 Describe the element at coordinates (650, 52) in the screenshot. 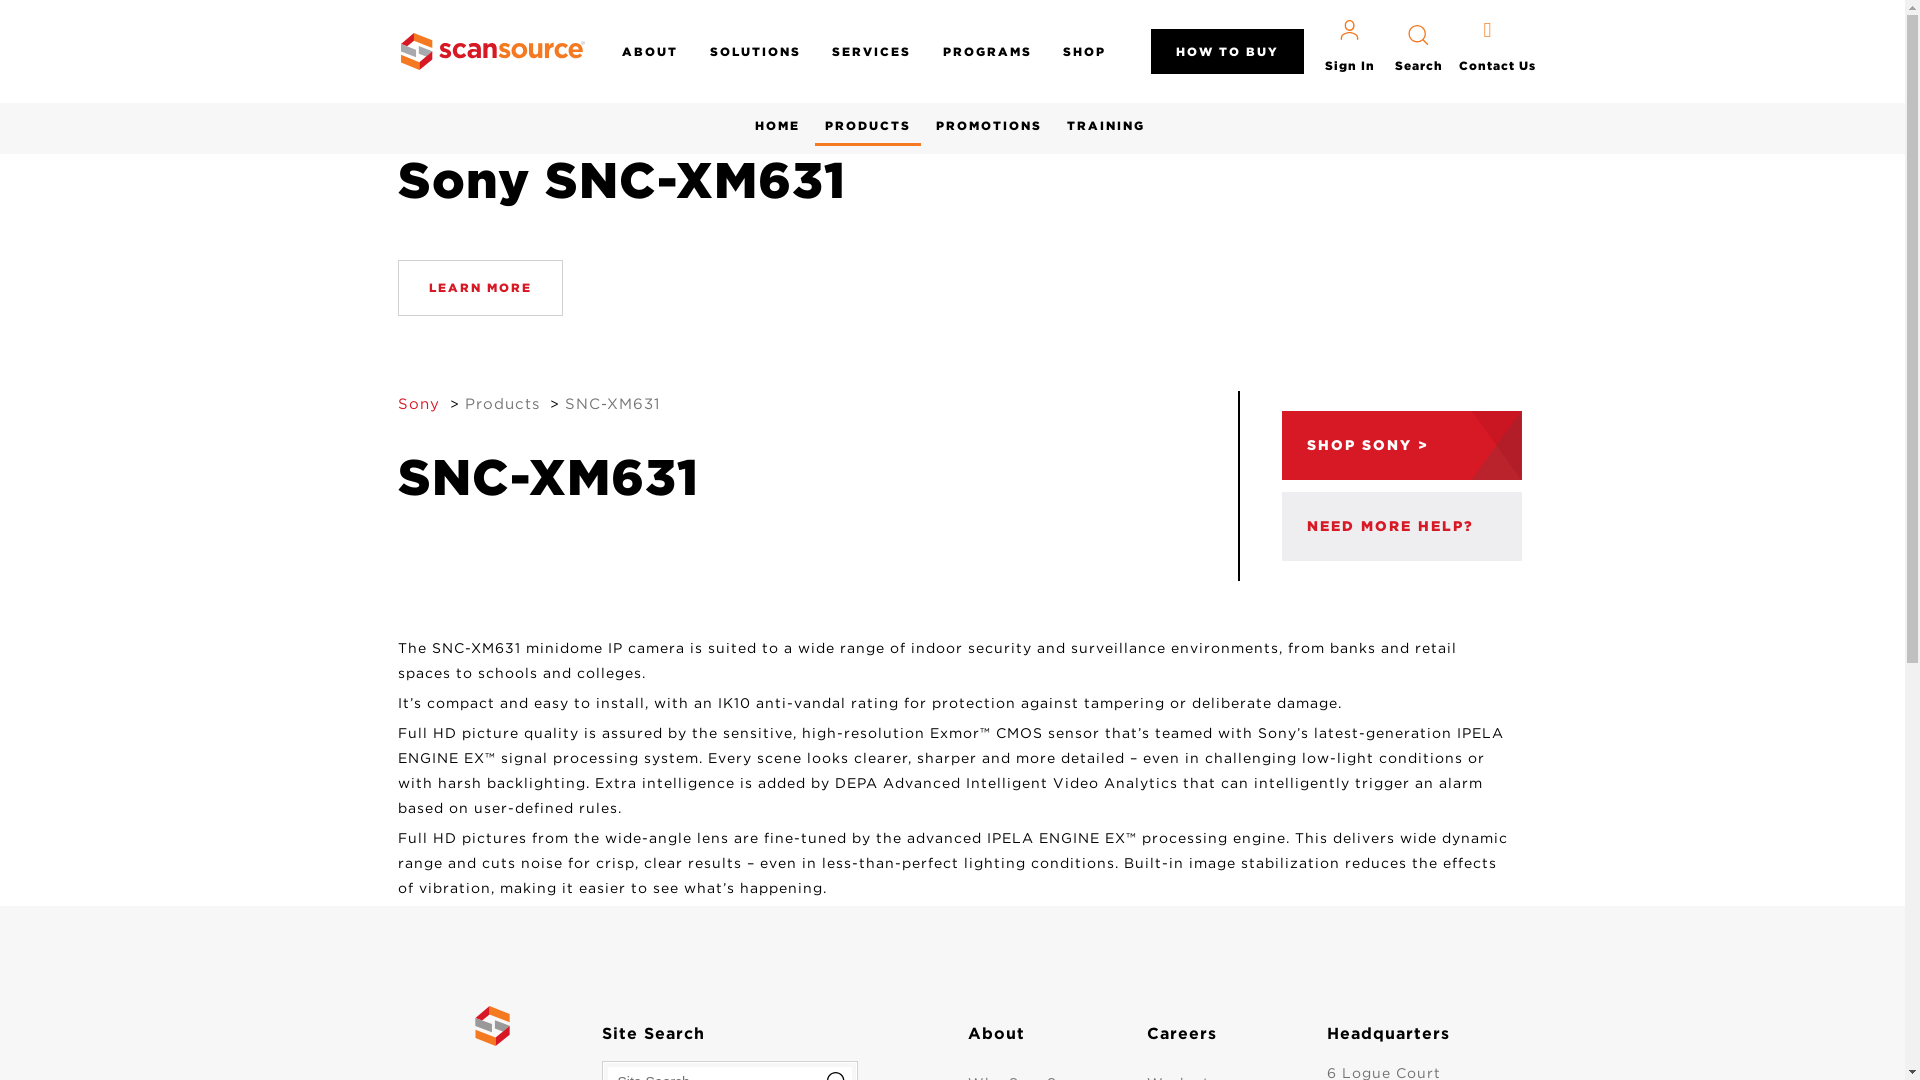

I see `ABOUT` at that location.